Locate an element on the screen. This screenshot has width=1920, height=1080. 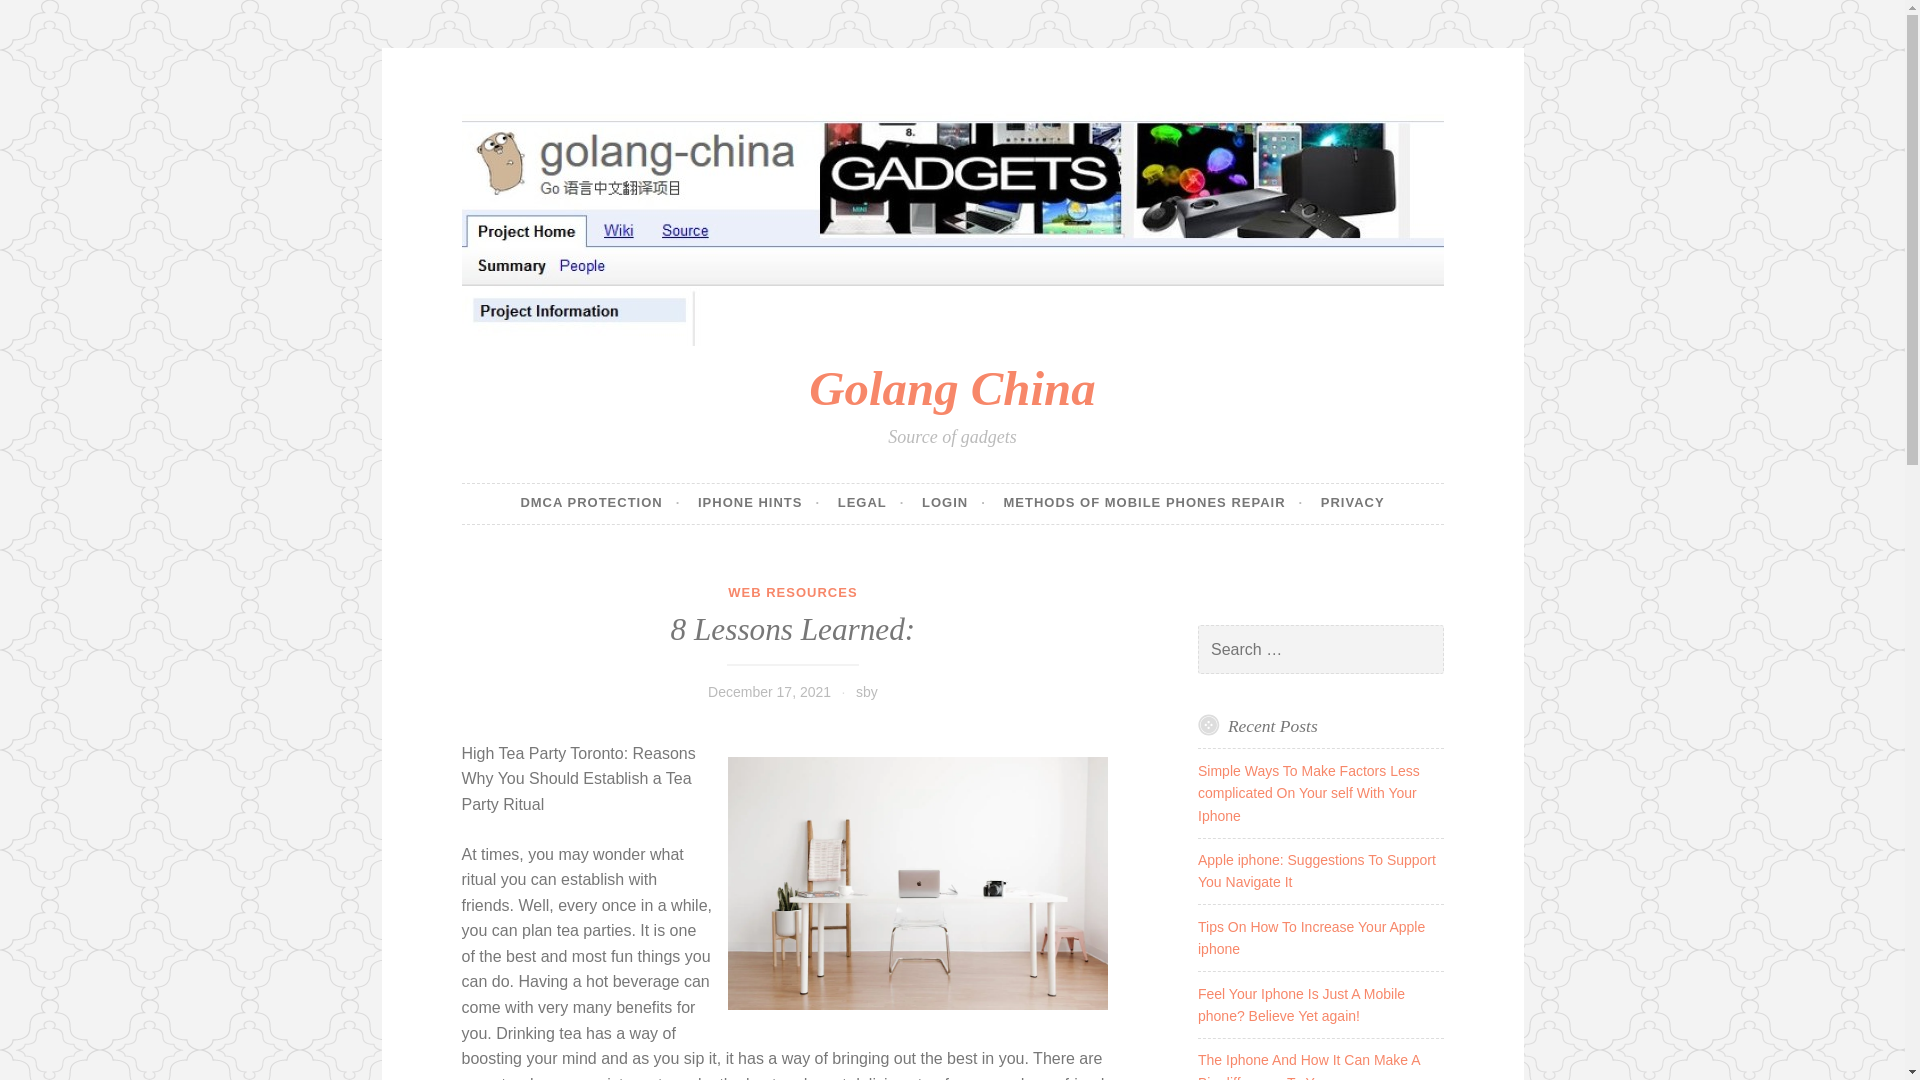
sby is located at coordinates (866, 691).